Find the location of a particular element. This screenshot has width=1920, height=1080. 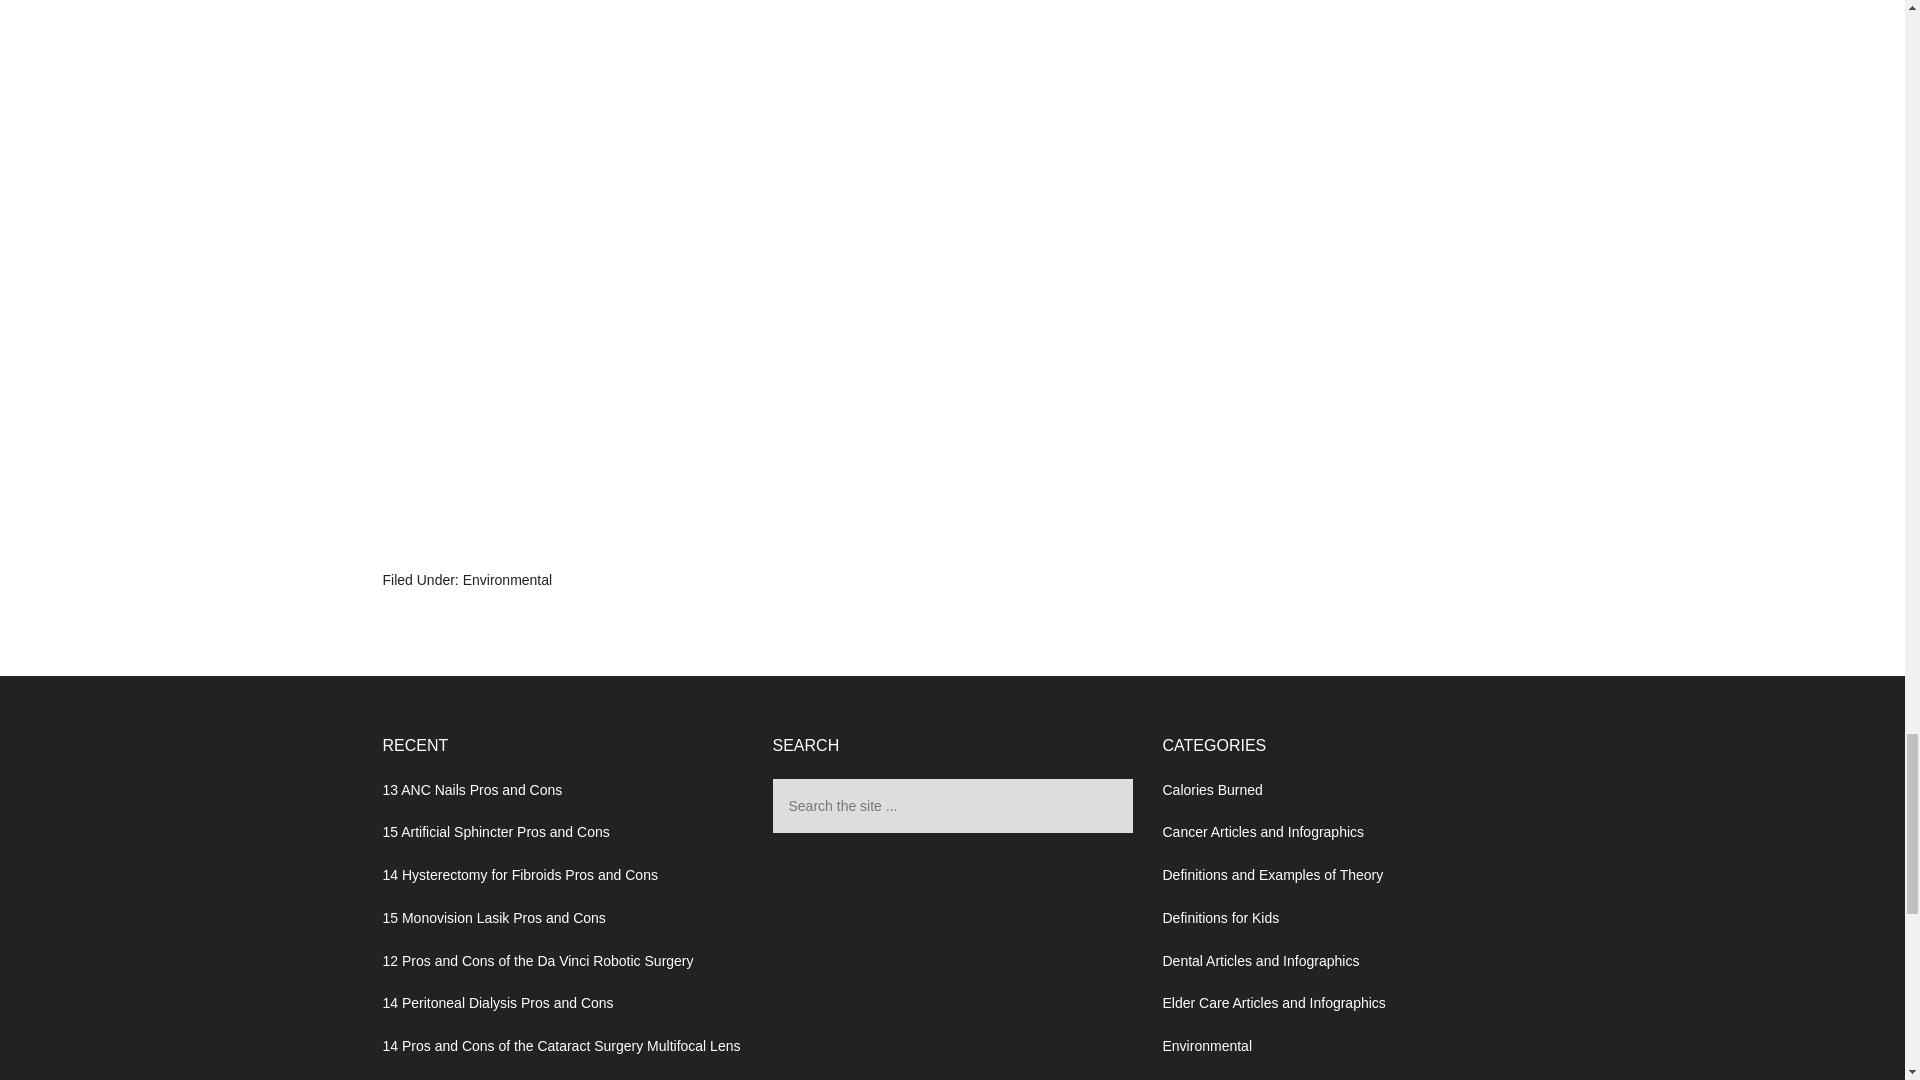

14 Hysterectomy for Fibroids Pros and Cons is located at coordinates (519, 875).